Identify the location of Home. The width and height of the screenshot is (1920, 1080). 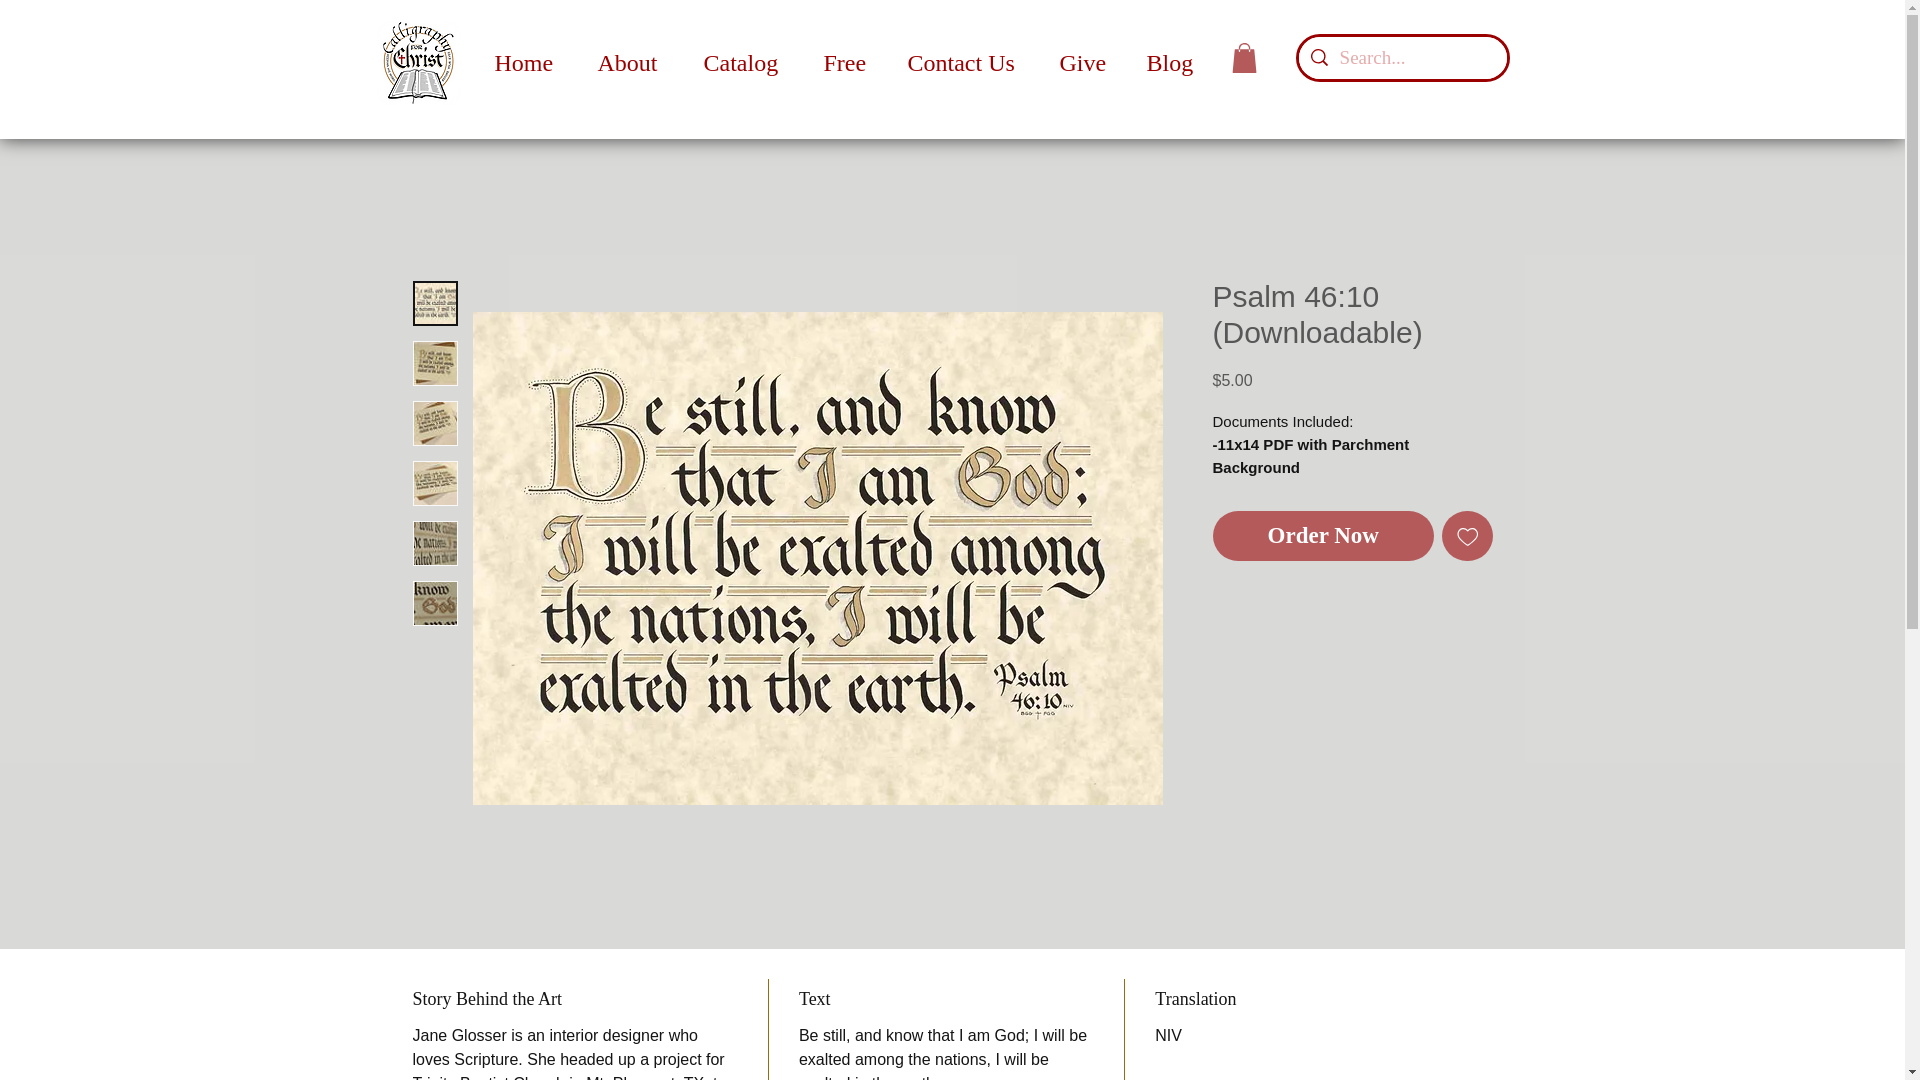
(532, 64).